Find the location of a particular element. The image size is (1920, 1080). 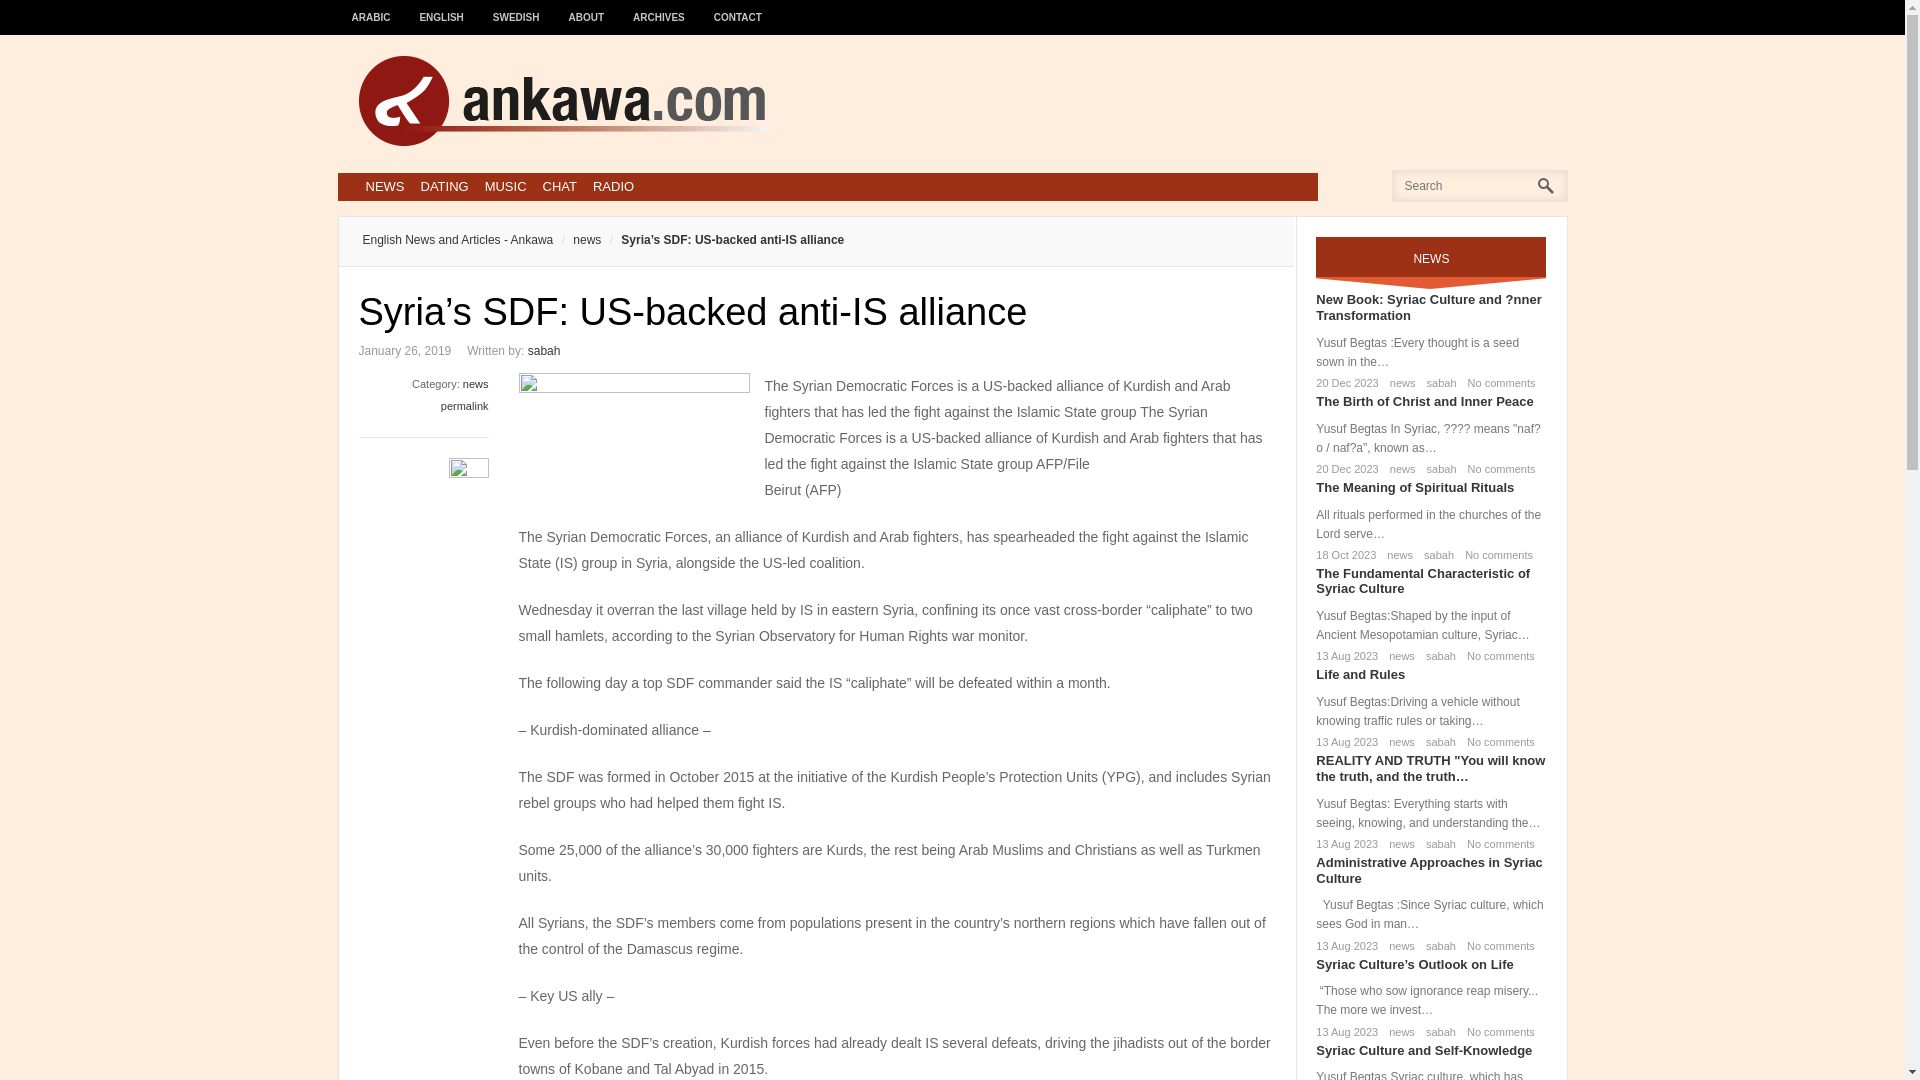

news is located at coordinates (1398, 656).